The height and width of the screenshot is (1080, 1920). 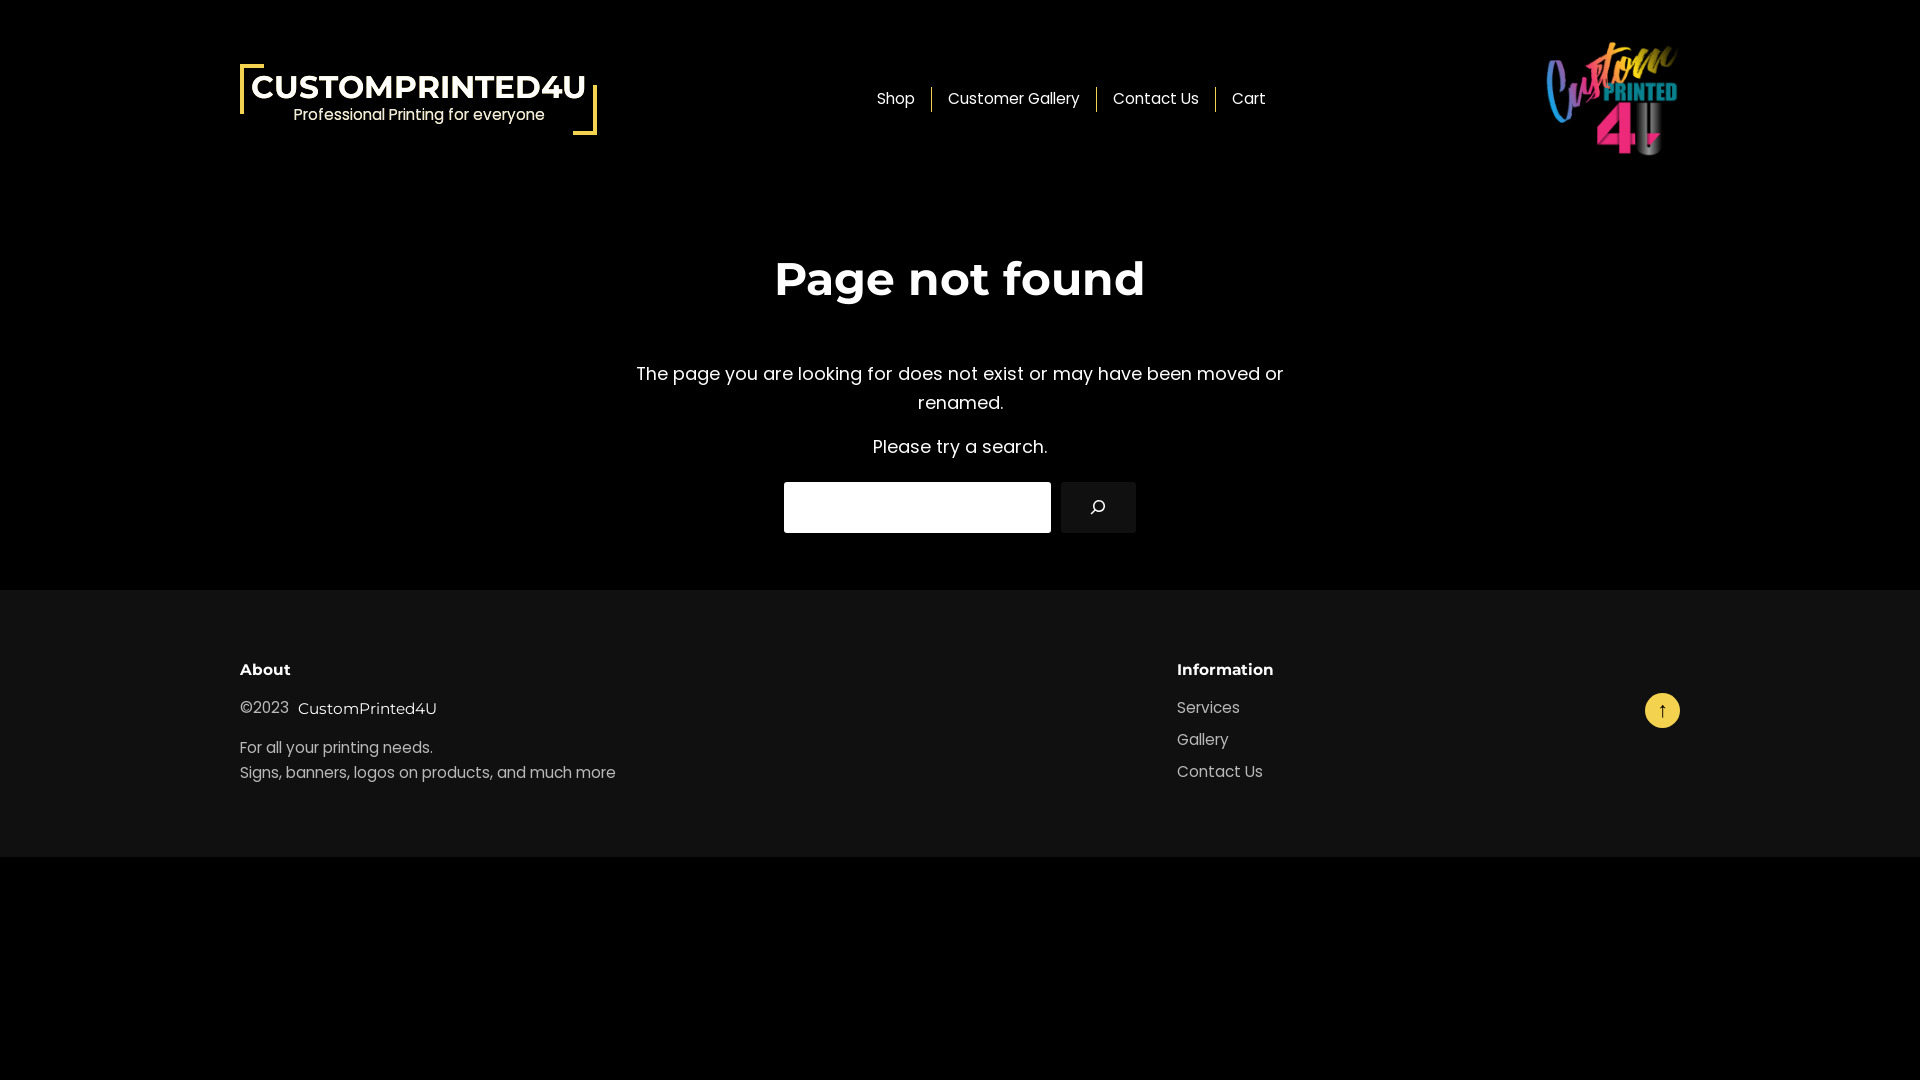 I want to click on Shop, so click(x=895, y=100).